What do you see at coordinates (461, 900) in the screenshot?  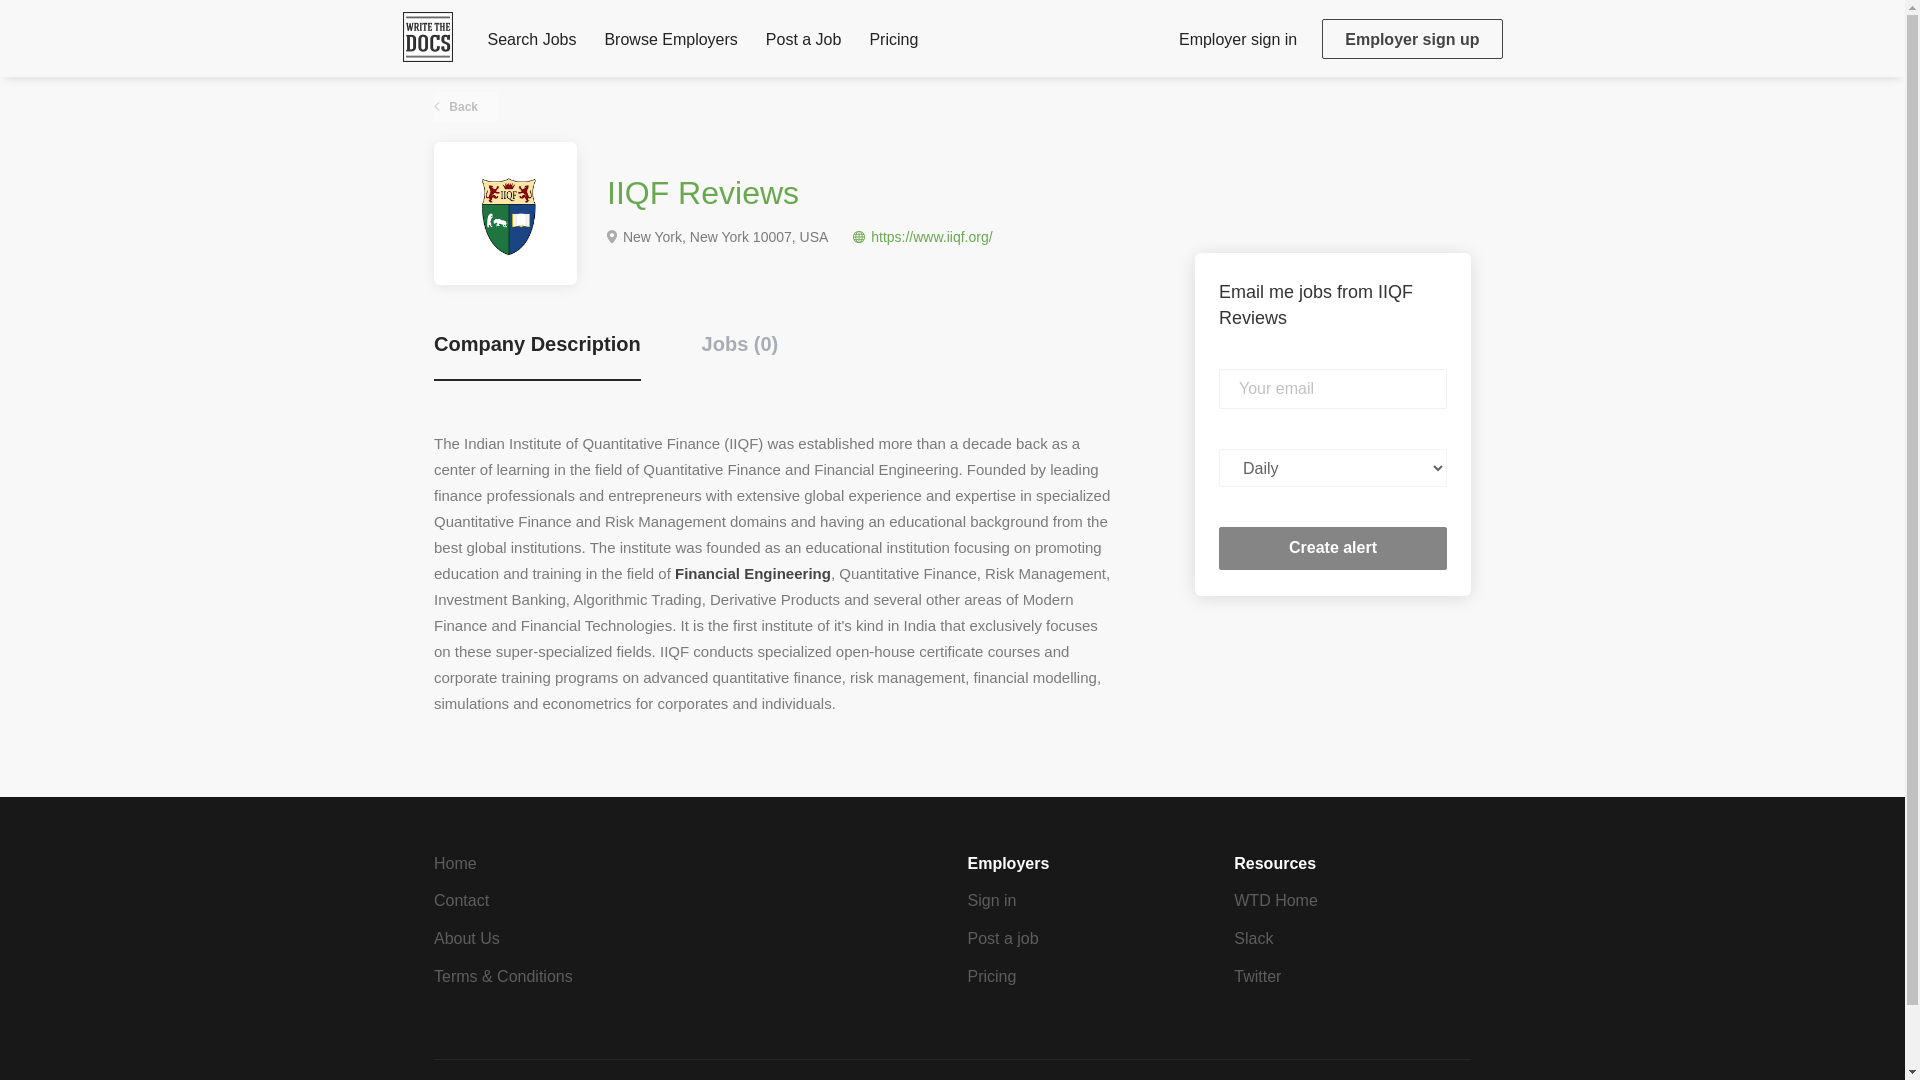 I see `Contact` at bounding box center [461, 900].